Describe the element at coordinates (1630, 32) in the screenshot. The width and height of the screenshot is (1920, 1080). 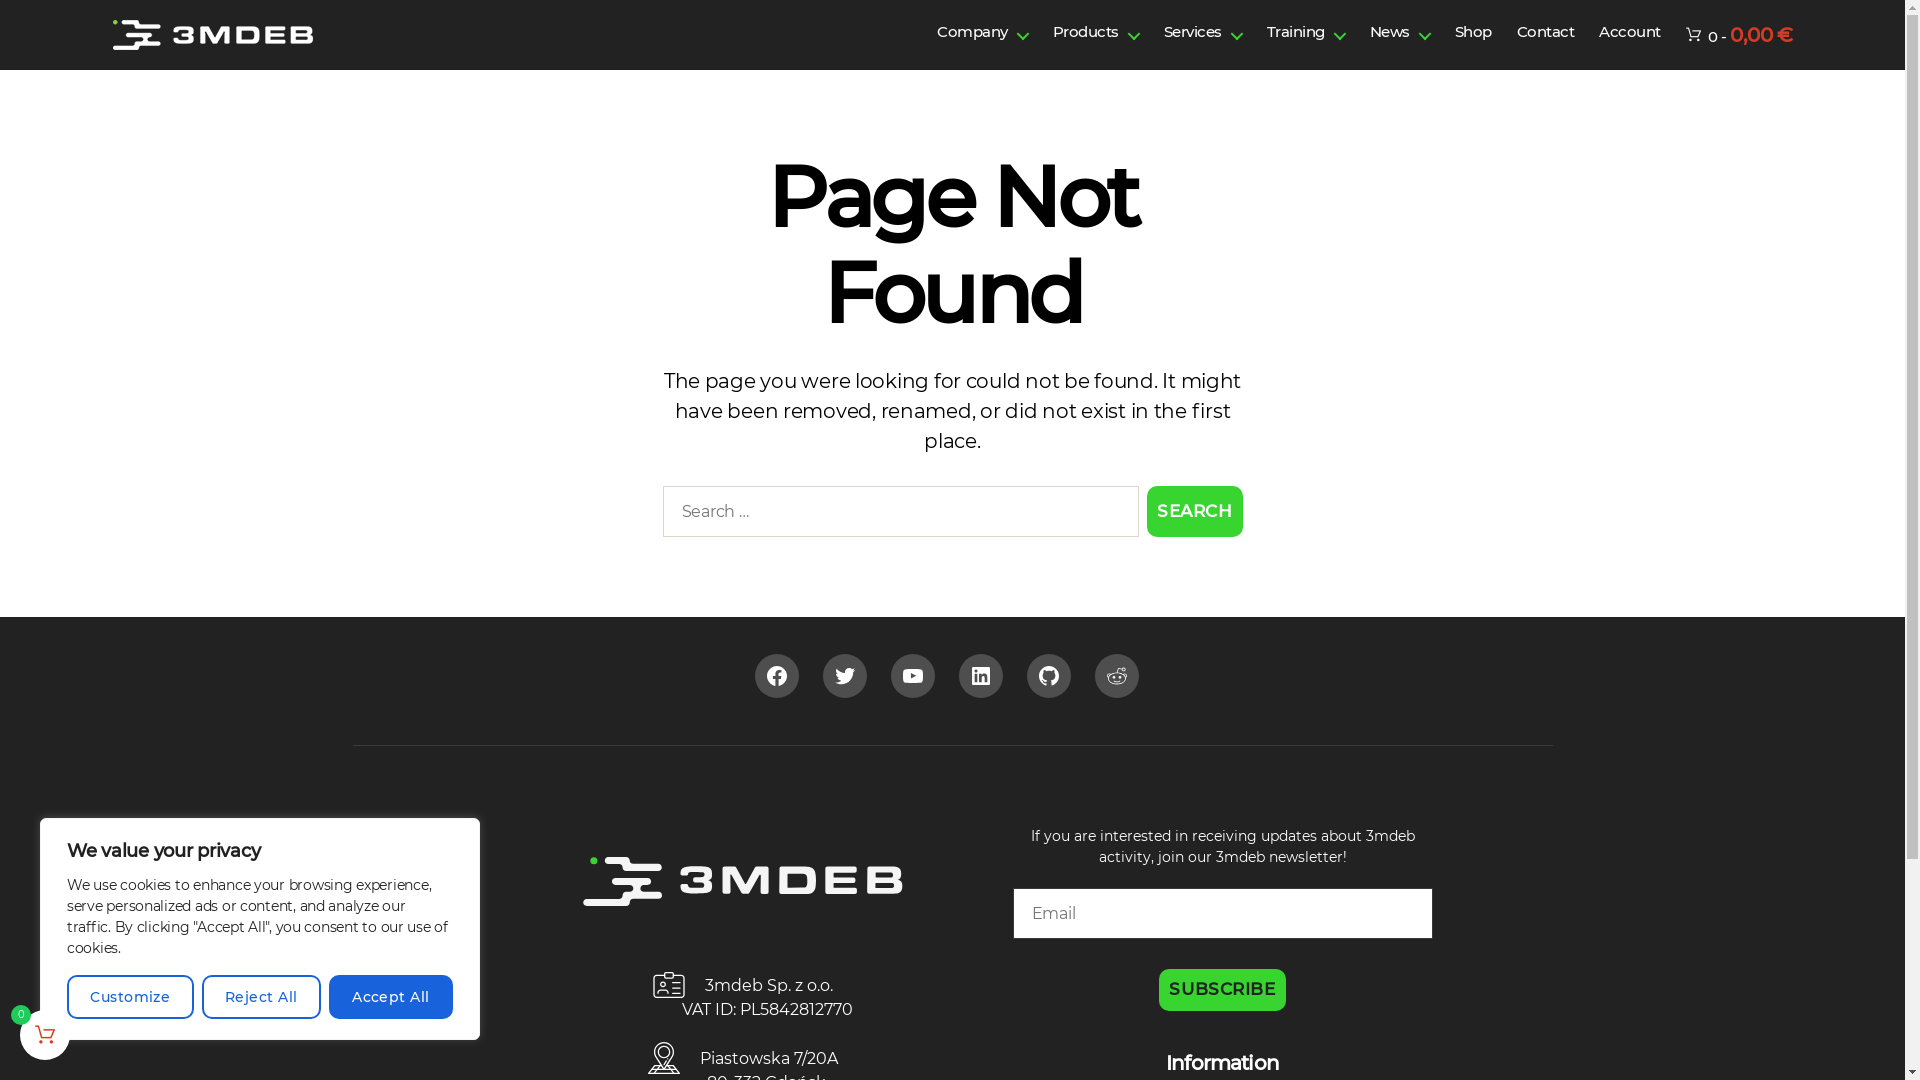
I see `Account` at that location.